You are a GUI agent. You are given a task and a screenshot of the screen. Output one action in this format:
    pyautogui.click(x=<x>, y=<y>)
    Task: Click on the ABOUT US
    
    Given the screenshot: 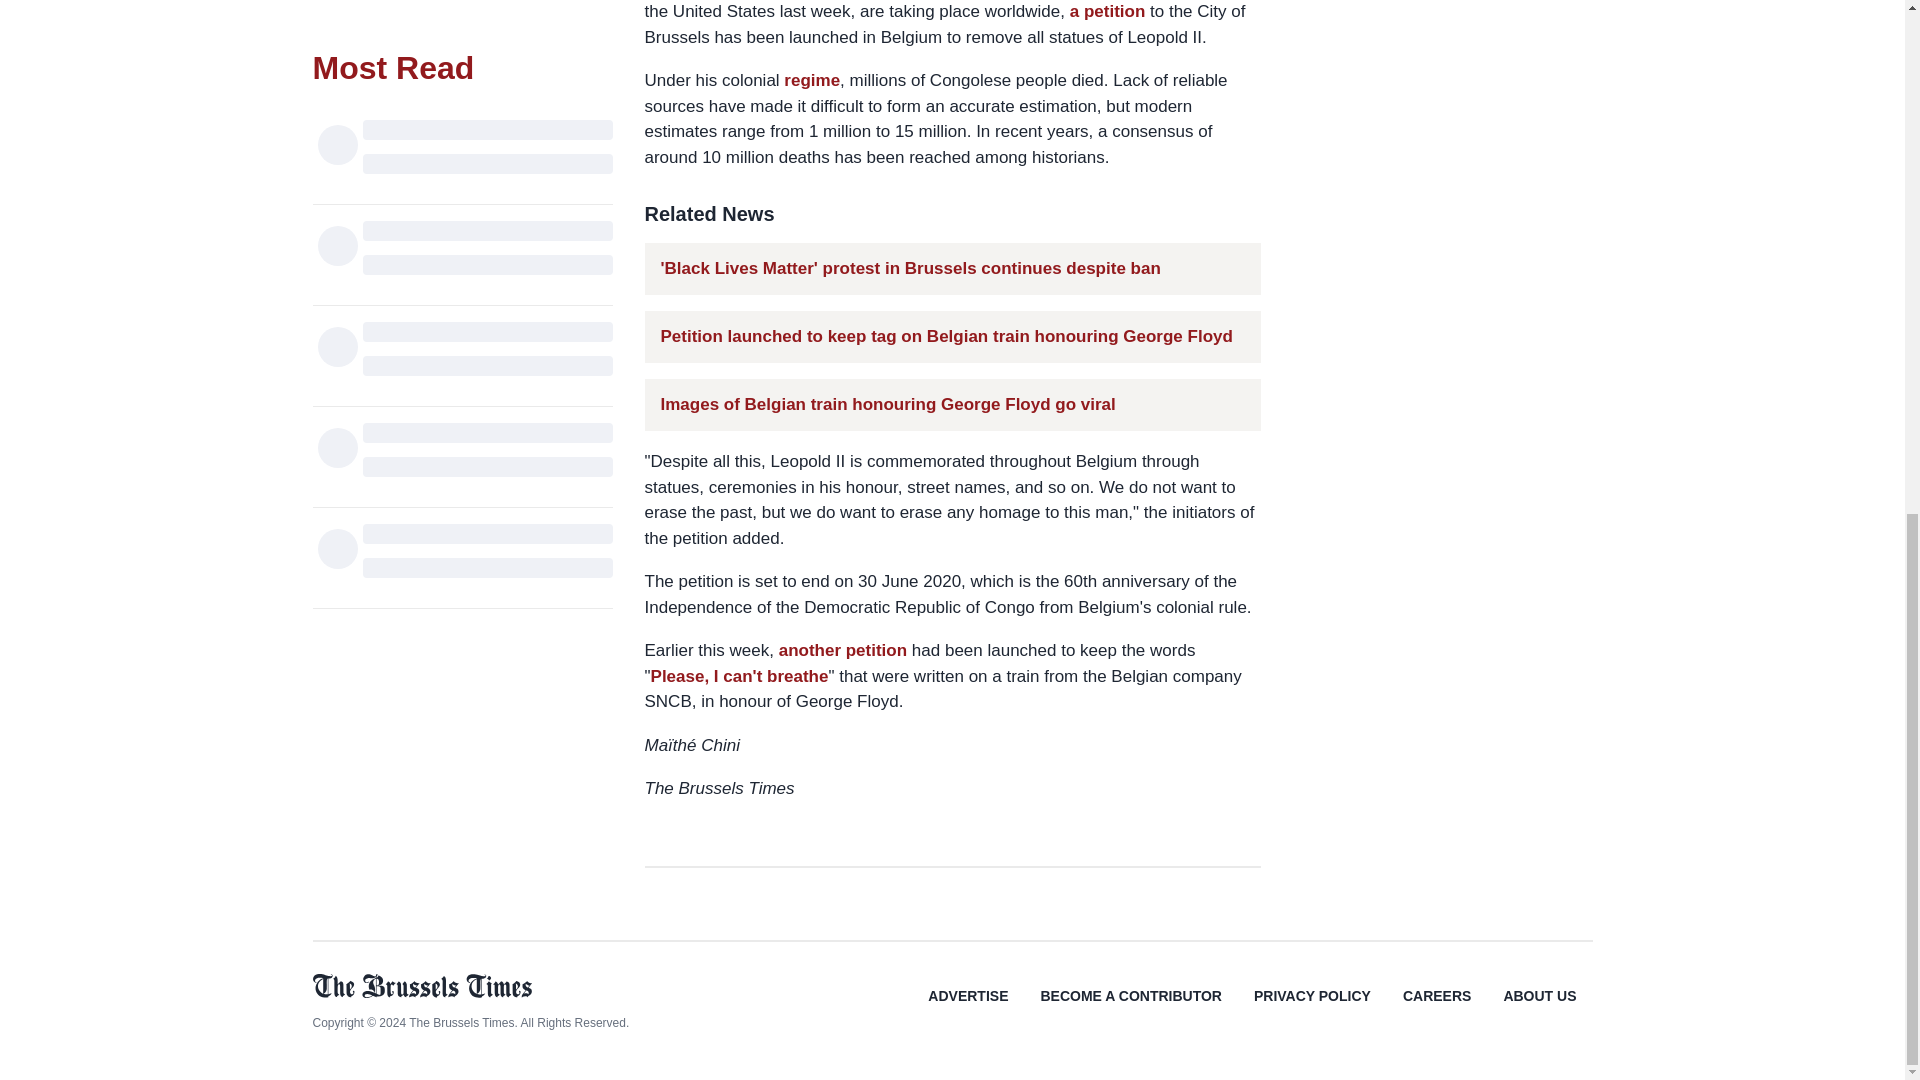 What is the action you would take?
    pyautogui.click(x=1538, y=1010)
    